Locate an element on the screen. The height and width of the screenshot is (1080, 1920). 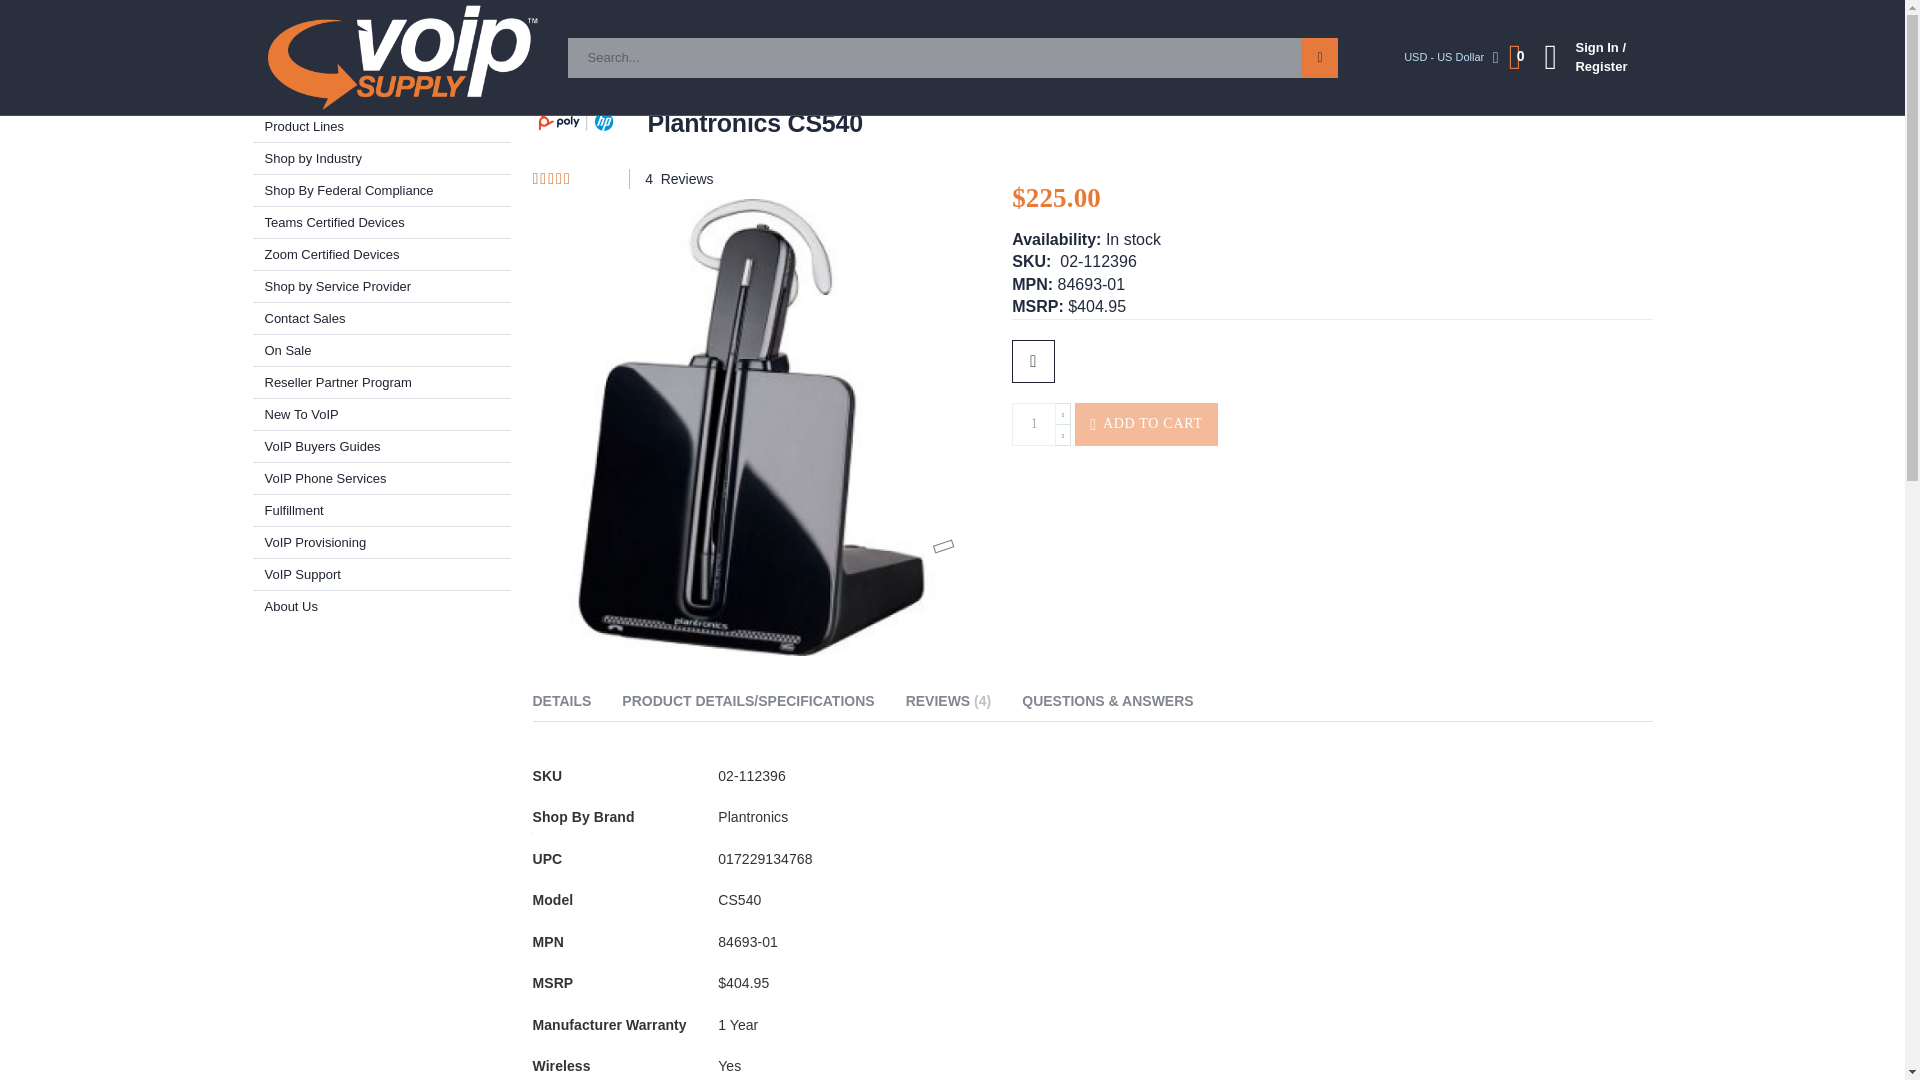
Compare Products is located at coordinates (696, 20).